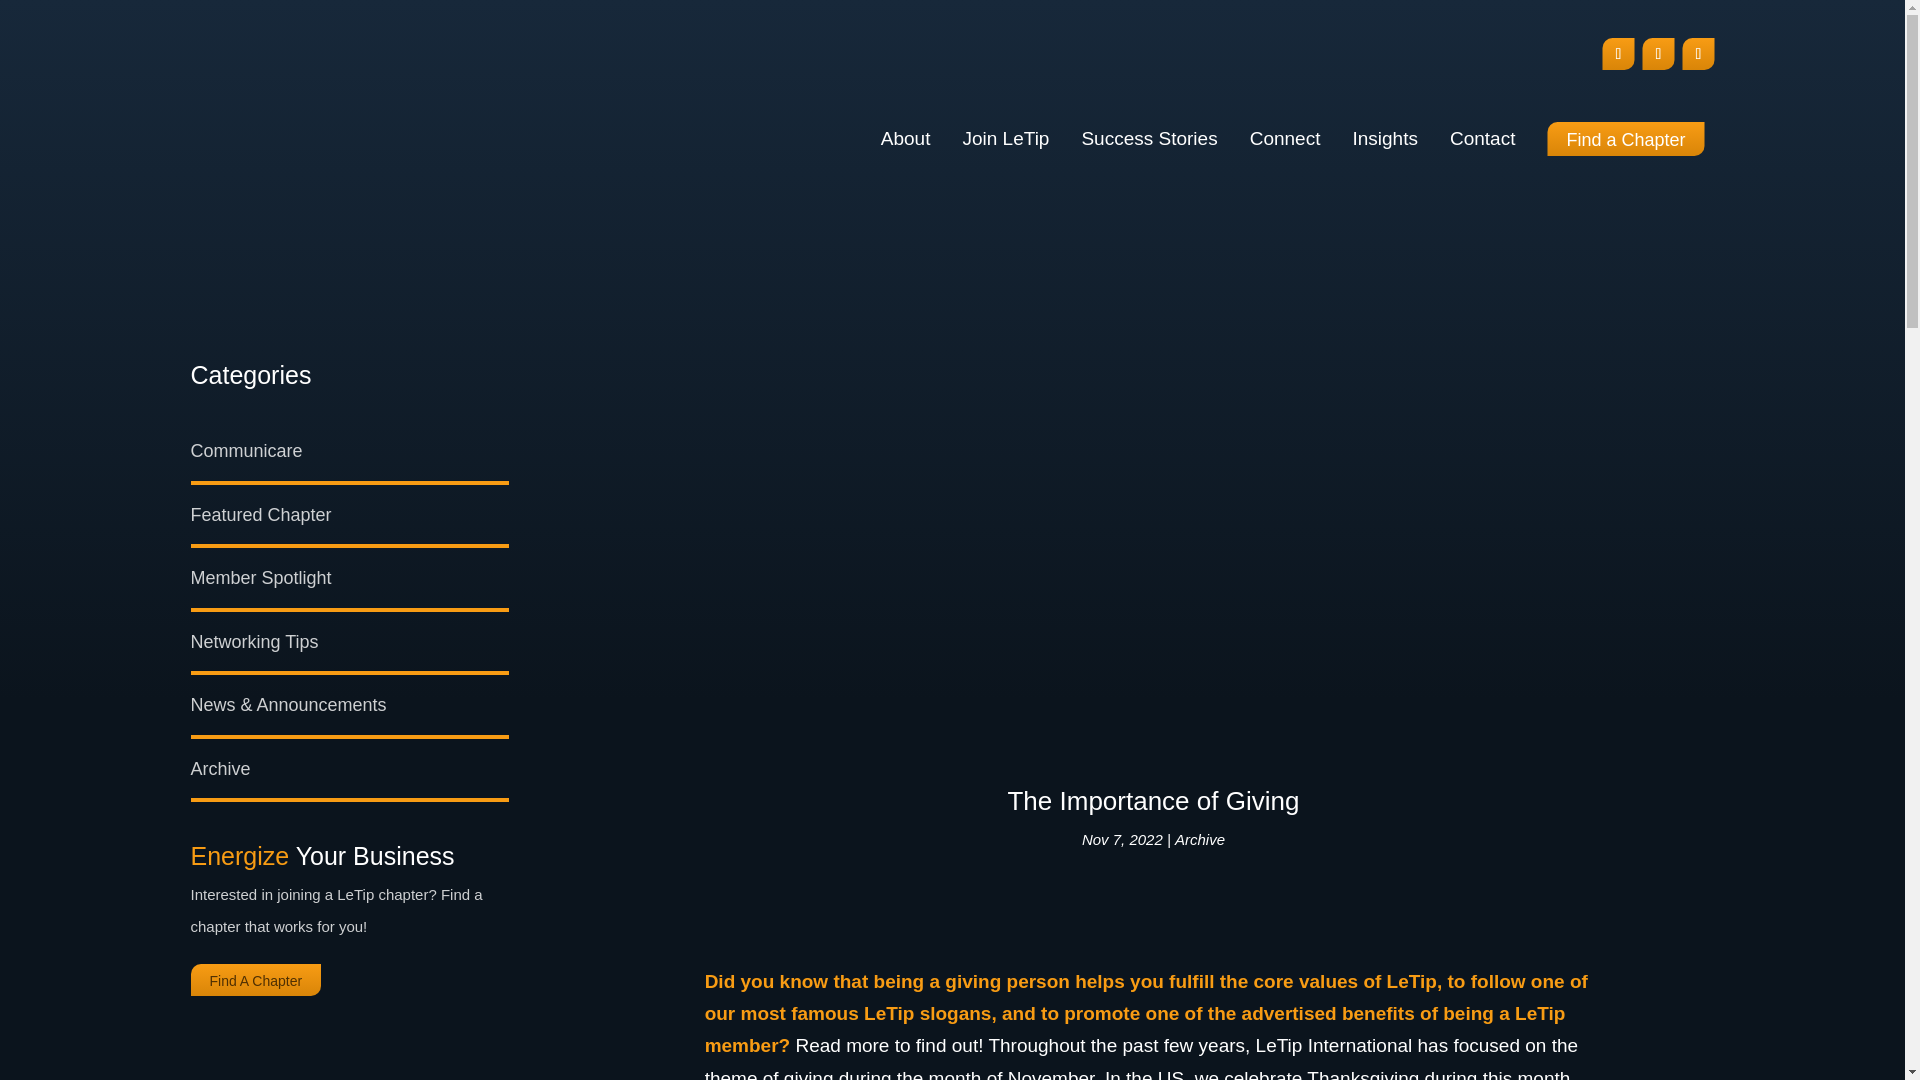 This screenshot has height=1080, width=1920. I want to click on Archive, so click(1200, 838).